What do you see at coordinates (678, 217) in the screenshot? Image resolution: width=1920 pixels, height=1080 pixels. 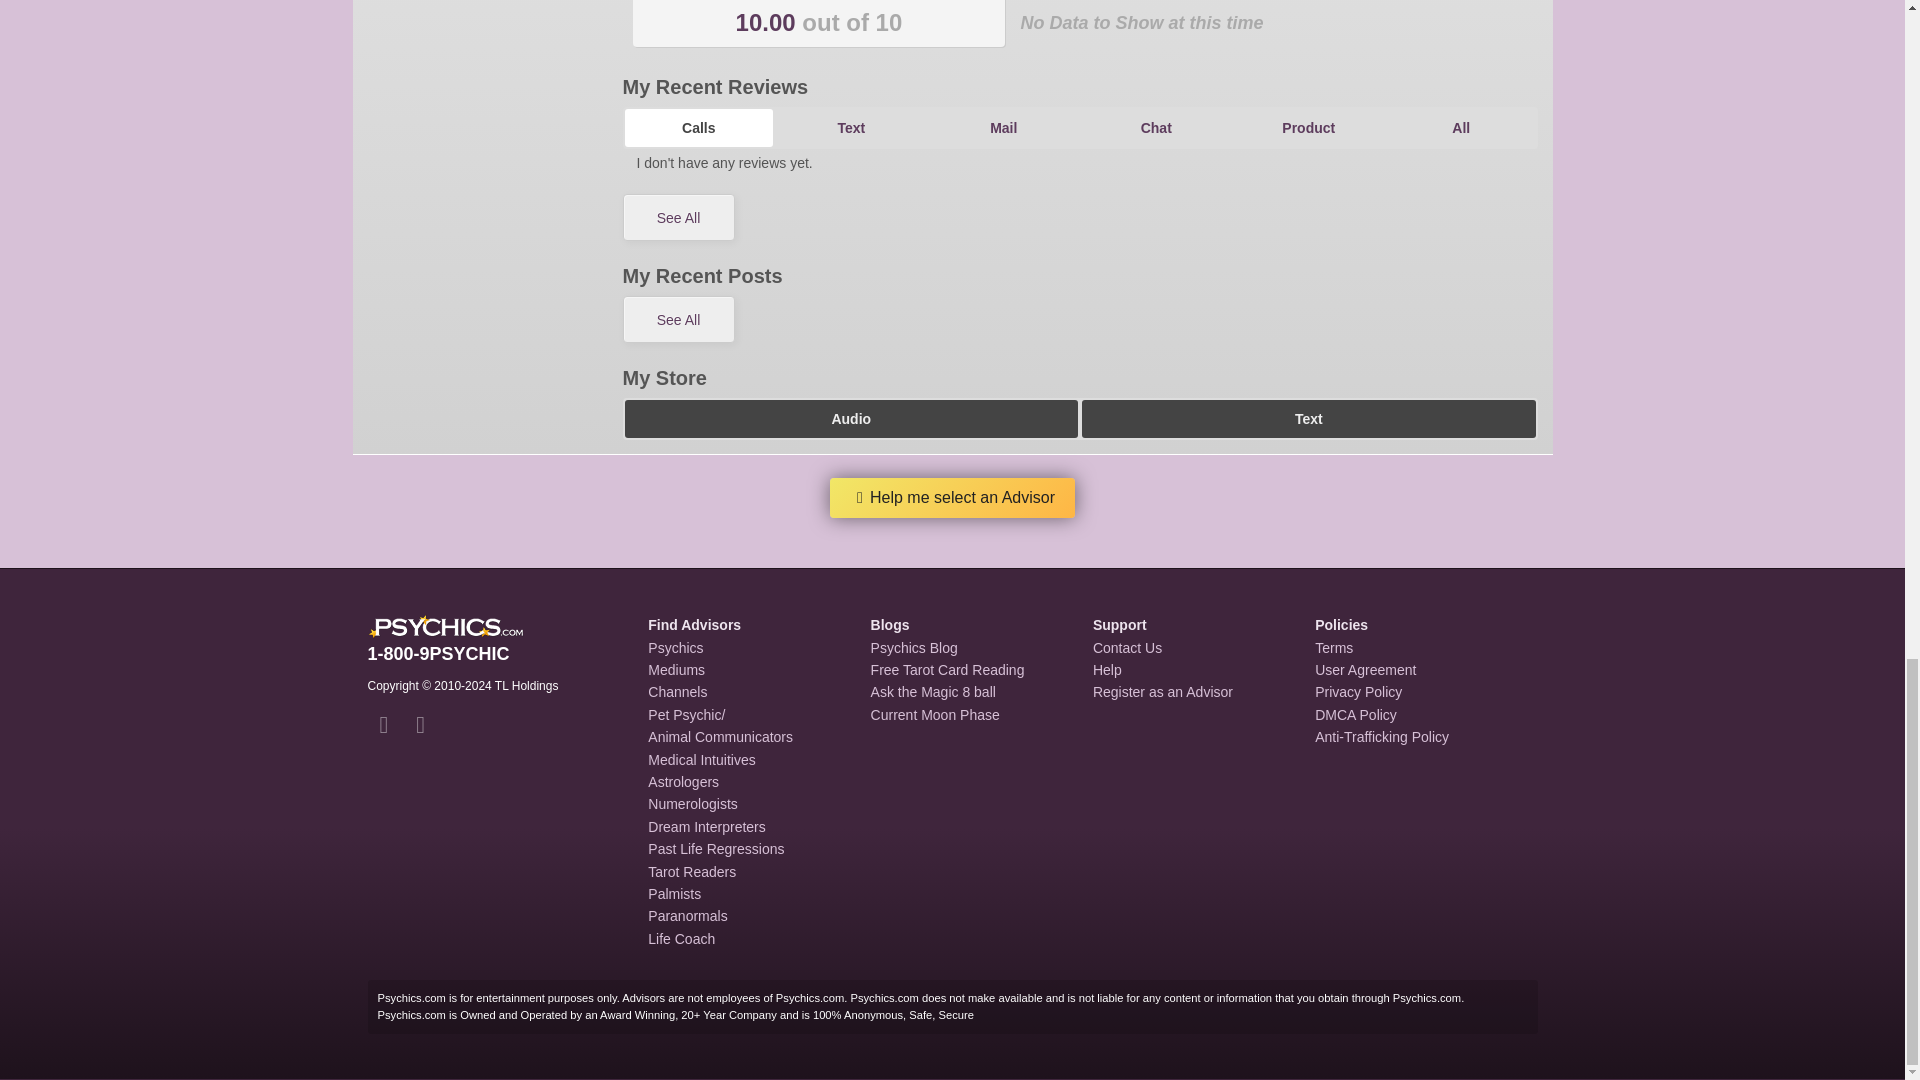 I see `See All` at bounding box center [678, 217].